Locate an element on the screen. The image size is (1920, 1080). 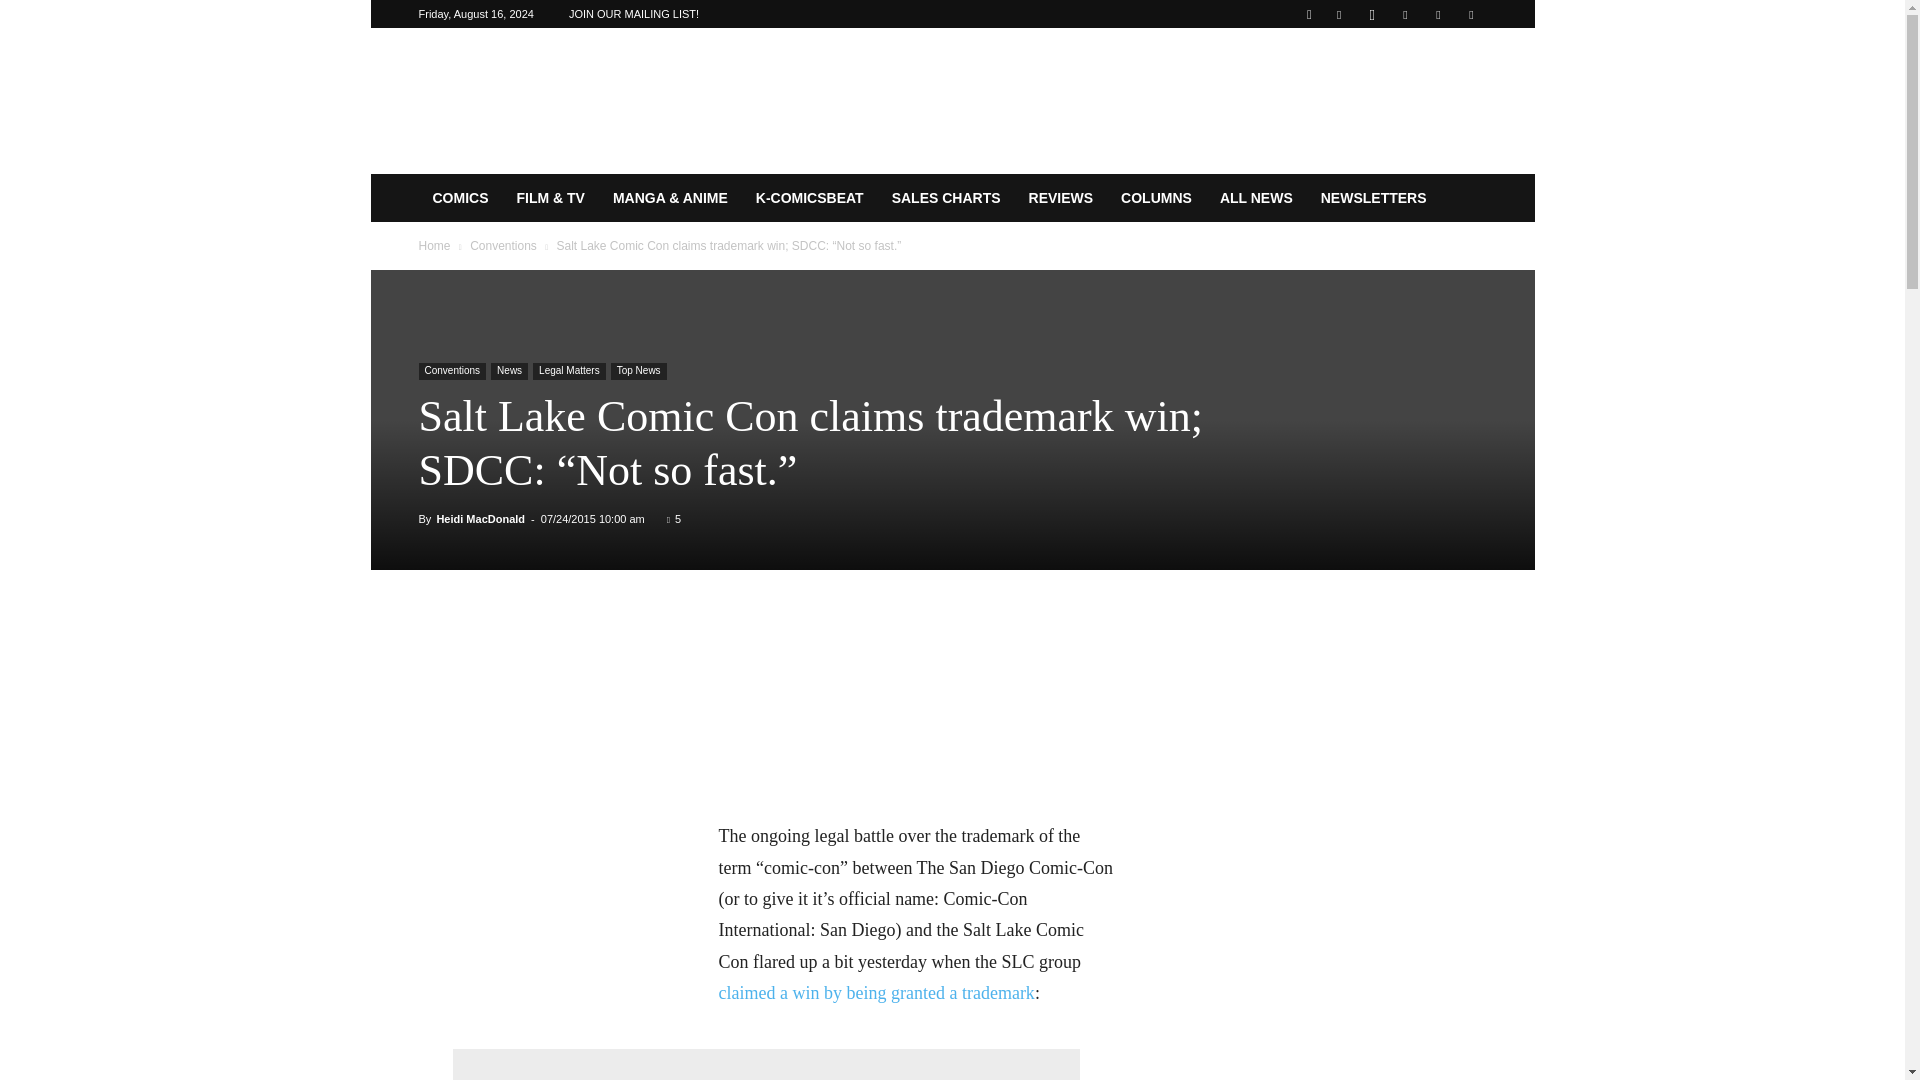
SALES CHARTS is located at coordinates (946, 198).